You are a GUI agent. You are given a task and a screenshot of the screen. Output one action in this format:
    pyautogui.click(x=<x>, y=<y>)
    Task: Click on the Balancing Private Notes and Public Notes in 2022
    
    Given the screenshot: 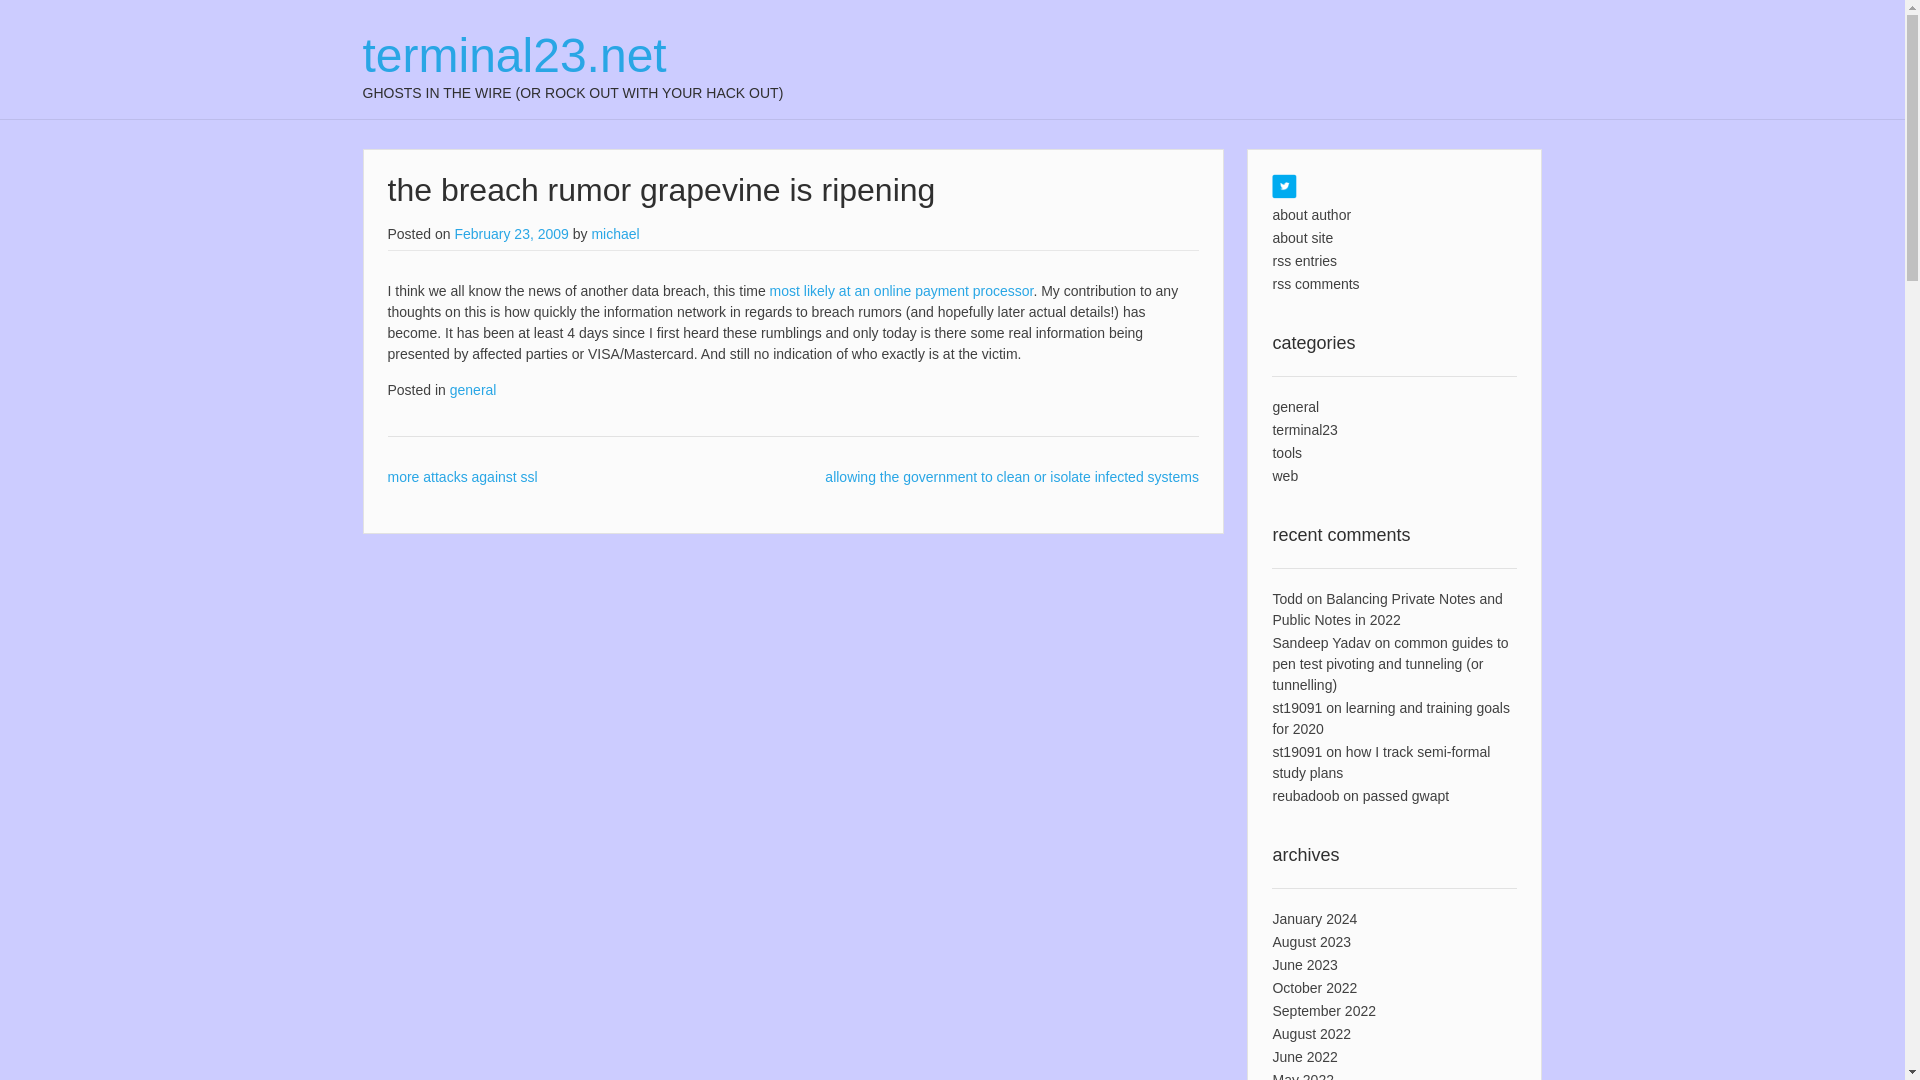 What is the action you would take?
    pyautogui.click(x=1386, y=608)
    